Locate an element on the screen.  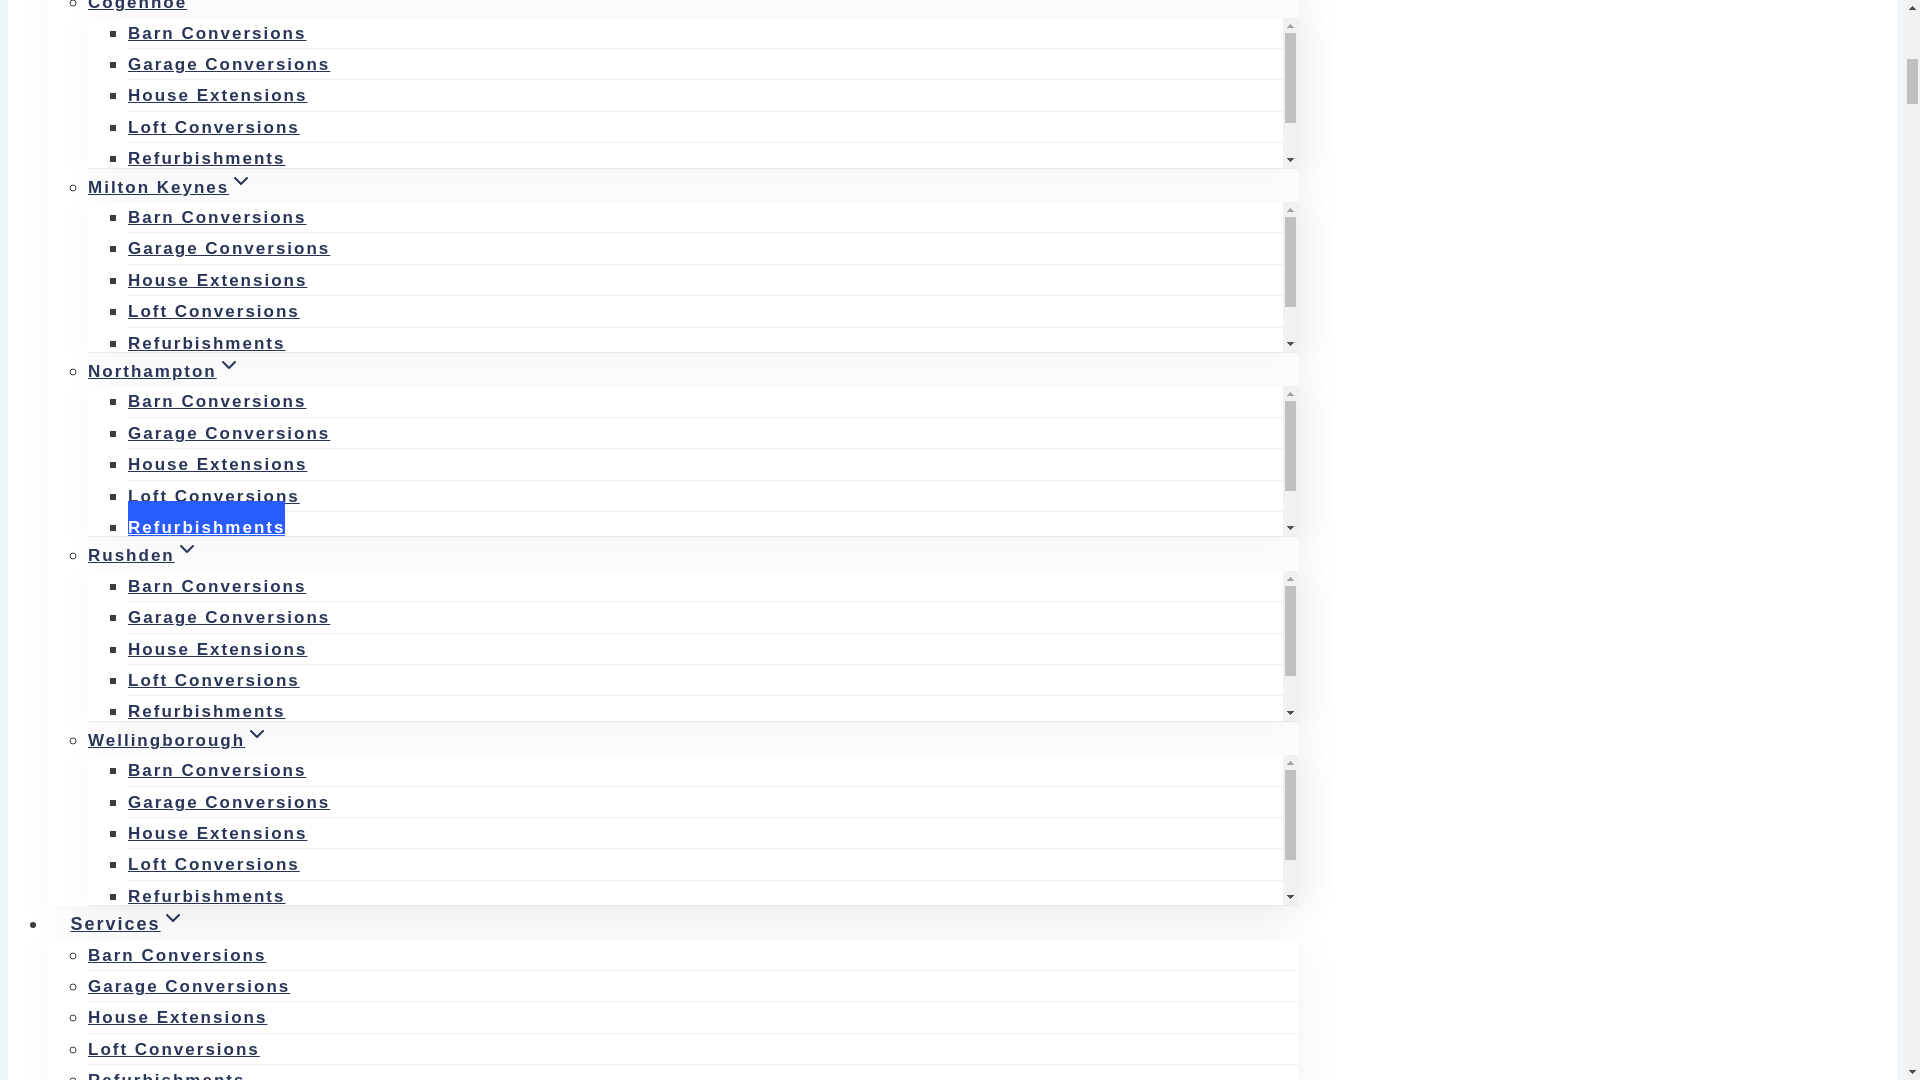
Milton KeynesExpand is located at coordinates (170, 186).